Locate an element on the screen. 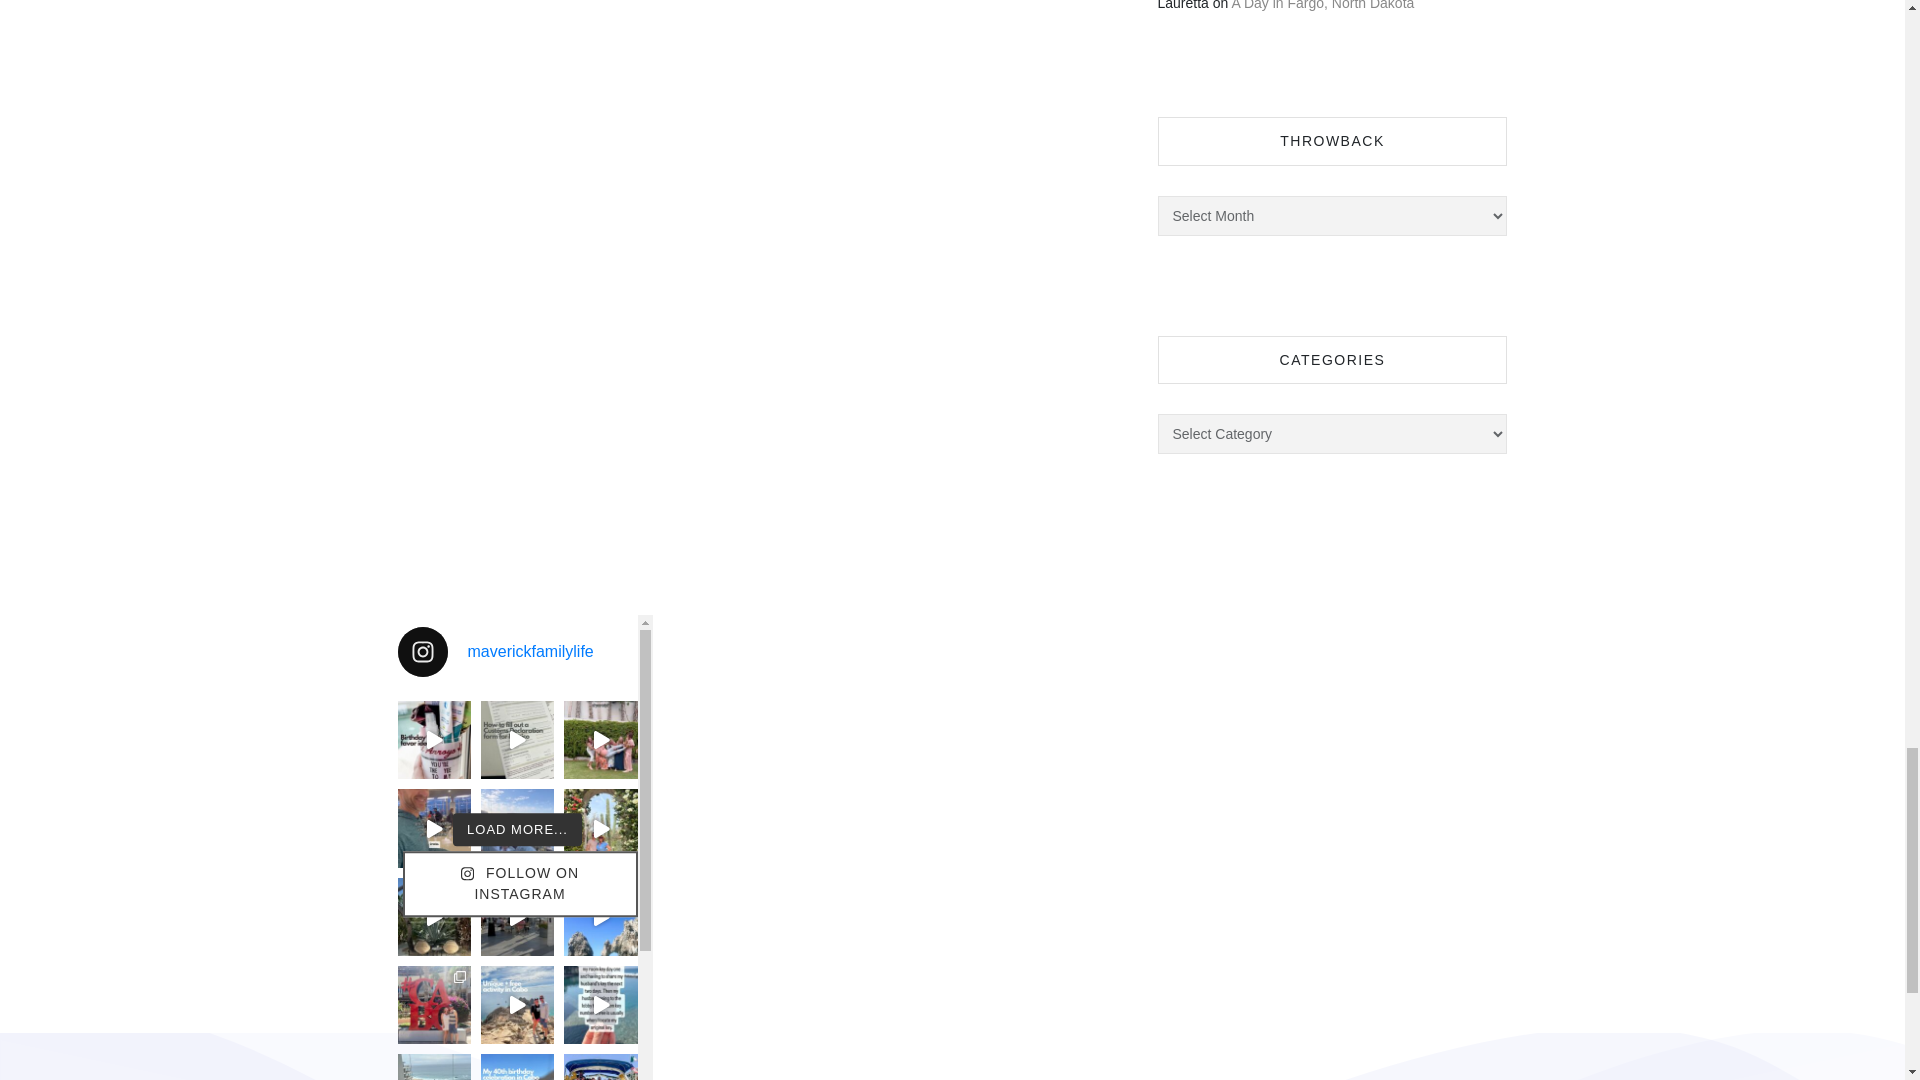 The height and width of the screenshot is (1080, 1920). maverickfamilylife is located at coordinates (517, 652).